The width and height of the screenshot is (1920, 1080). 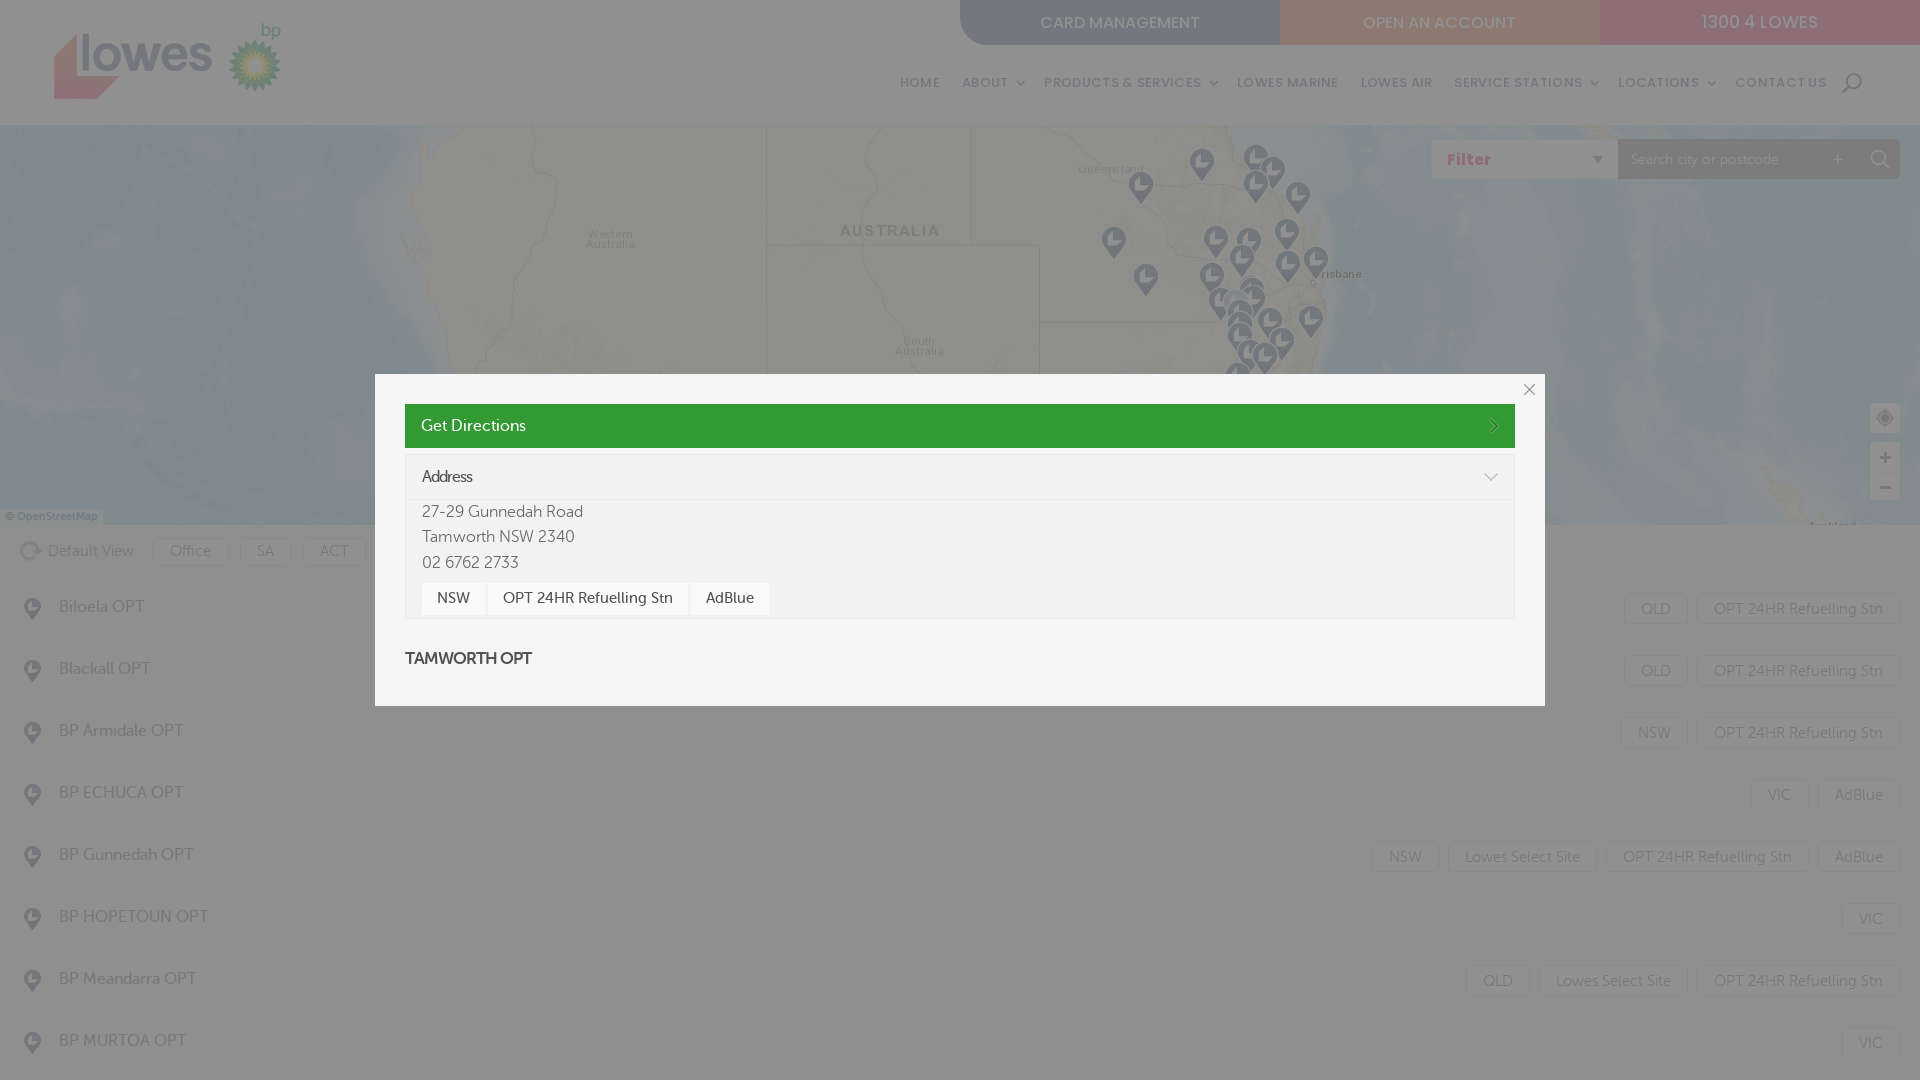 I want to click on HOME, so click(x=920, y=83).